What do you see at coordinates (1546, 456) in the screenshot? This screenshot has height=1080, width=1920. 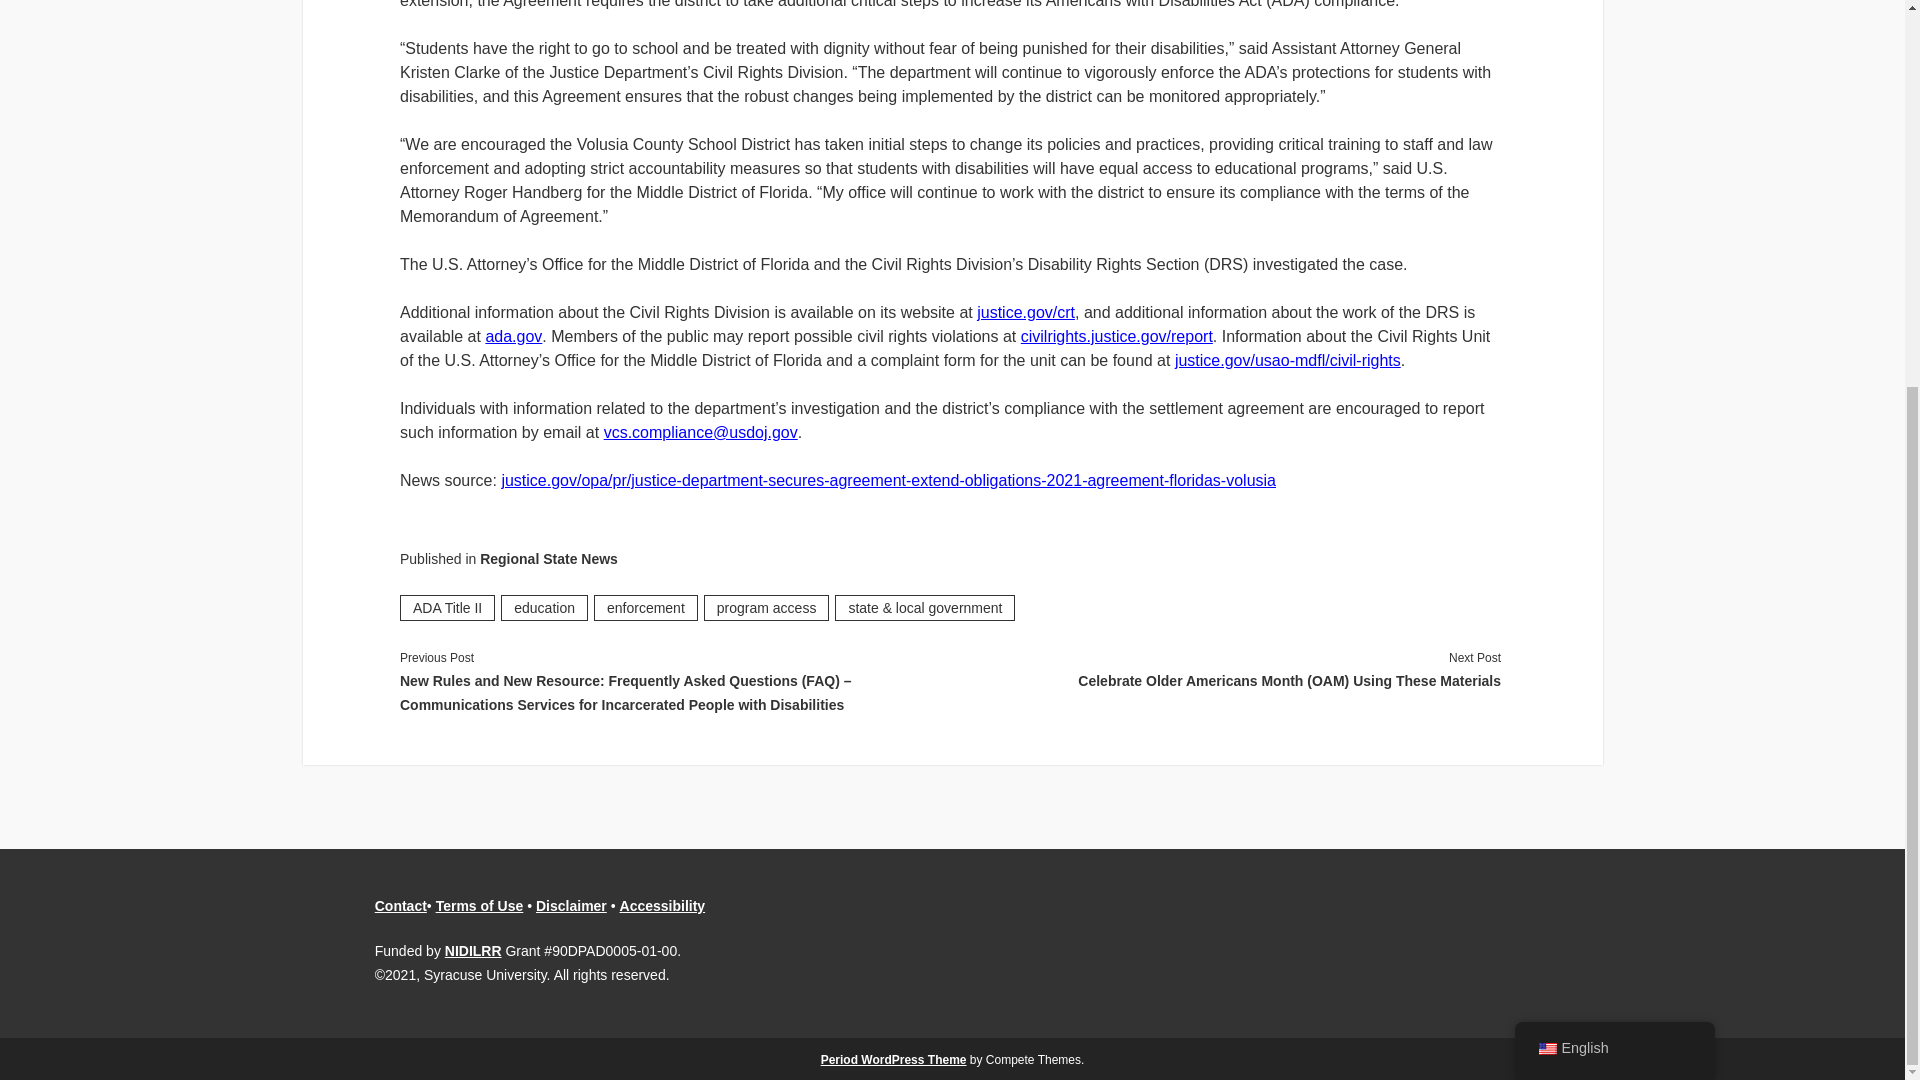 I see `English` at bounding box center [1546, 456].